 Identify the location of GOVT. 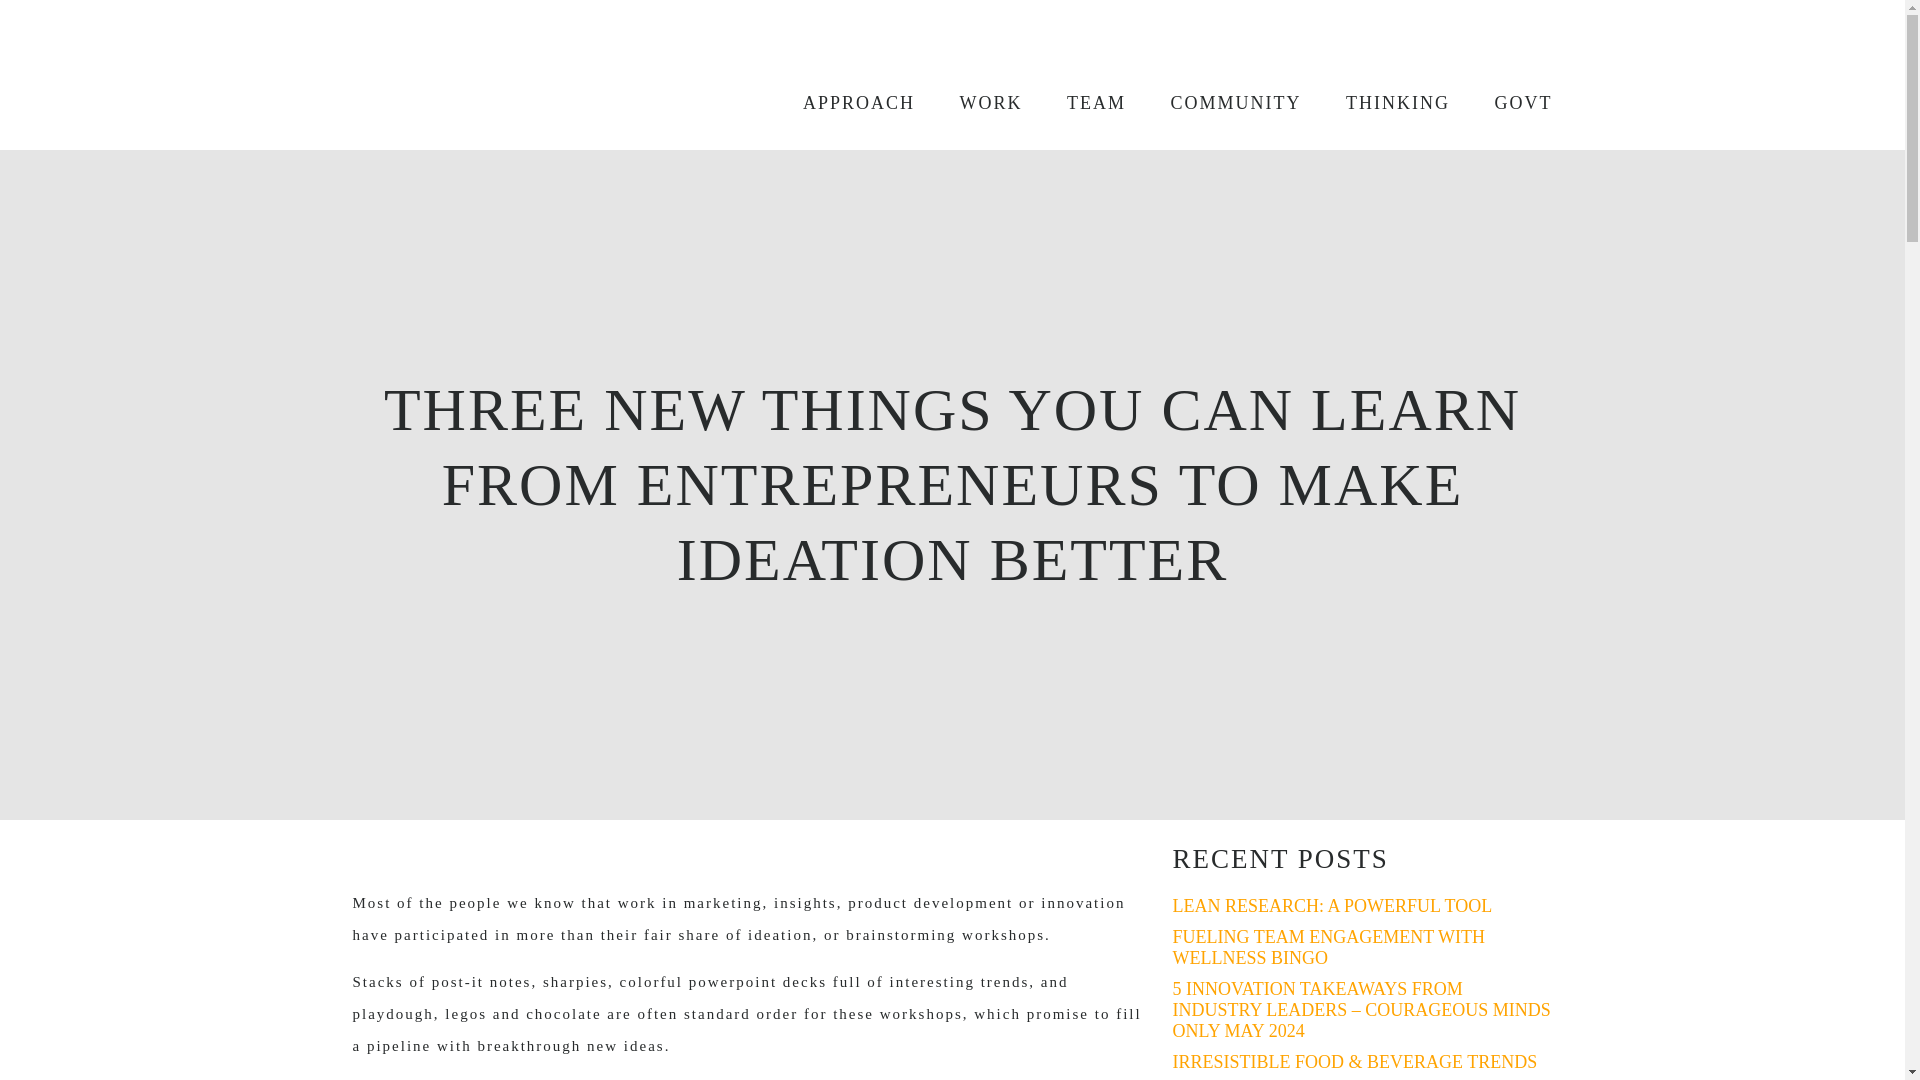
(1512, 102).